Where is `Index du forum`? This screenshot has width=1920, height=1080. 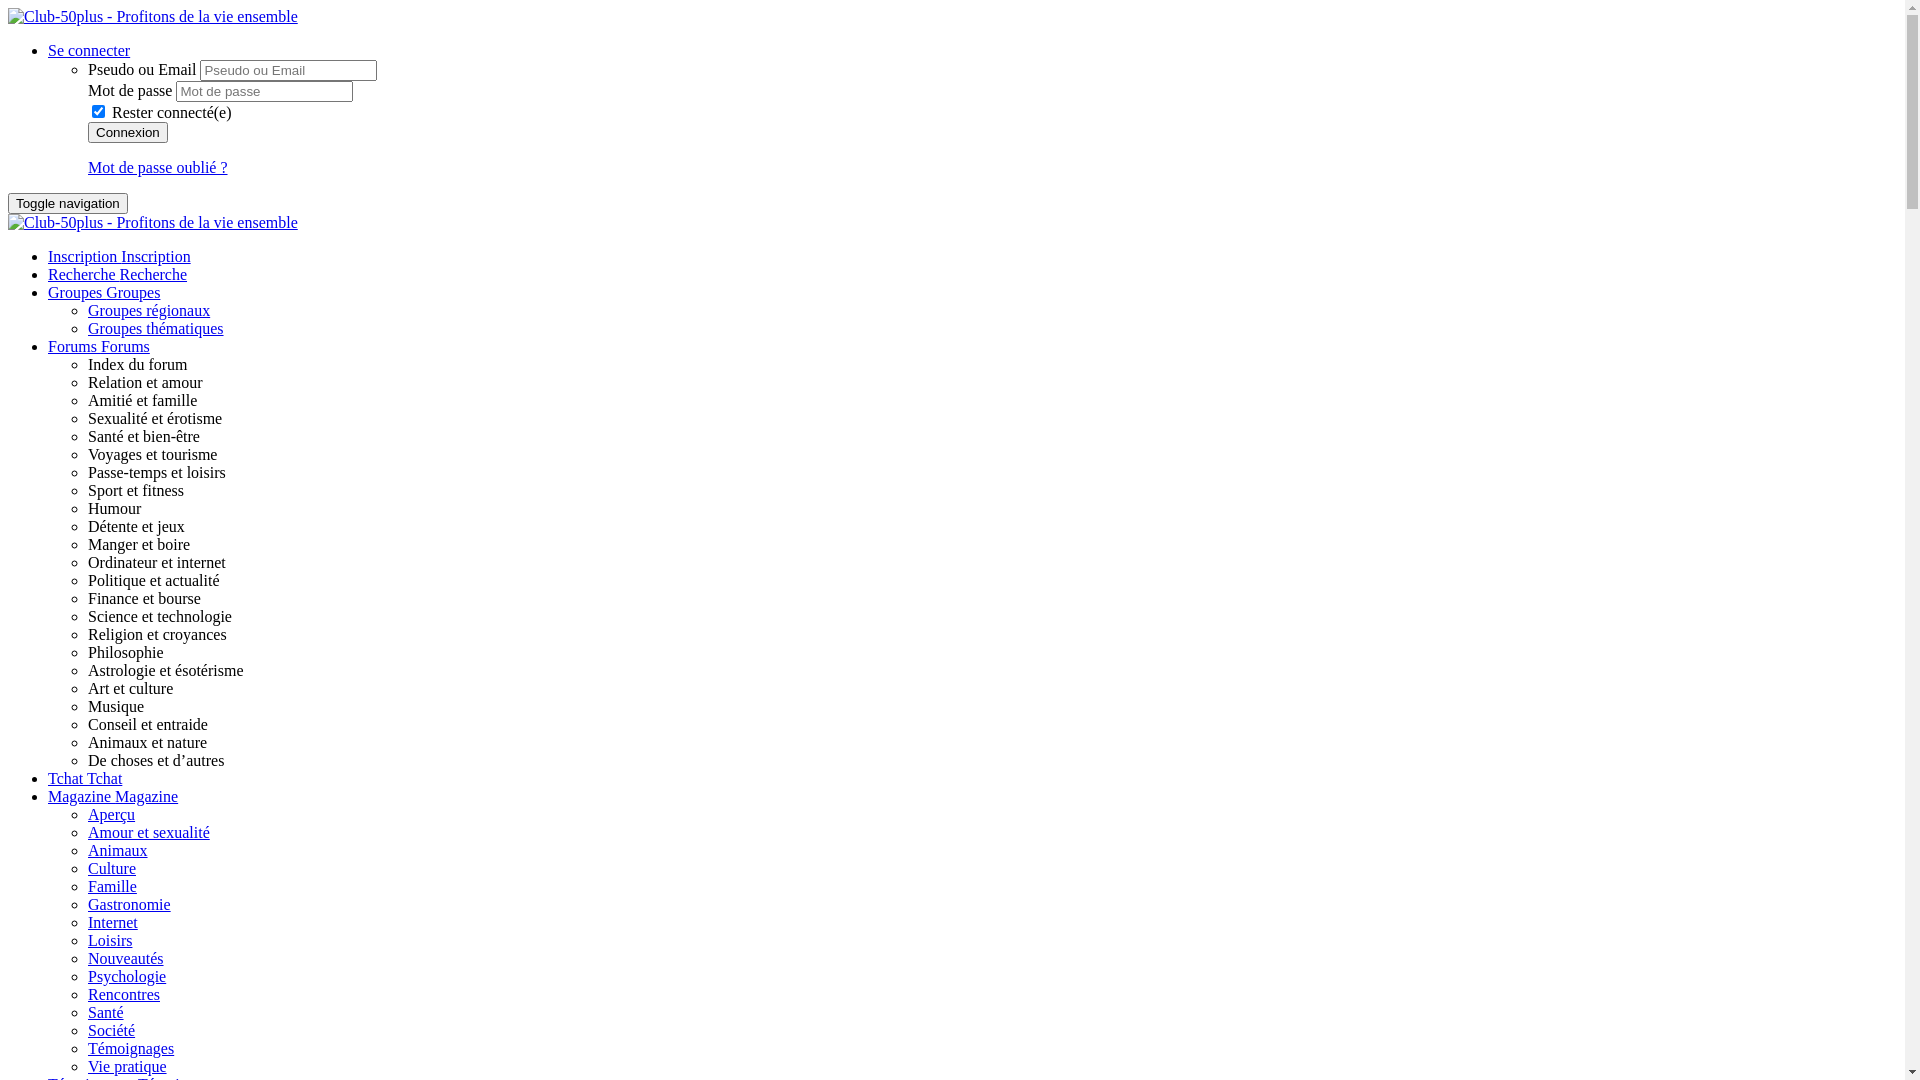 Index du forum is located at coordinates (138, 364).